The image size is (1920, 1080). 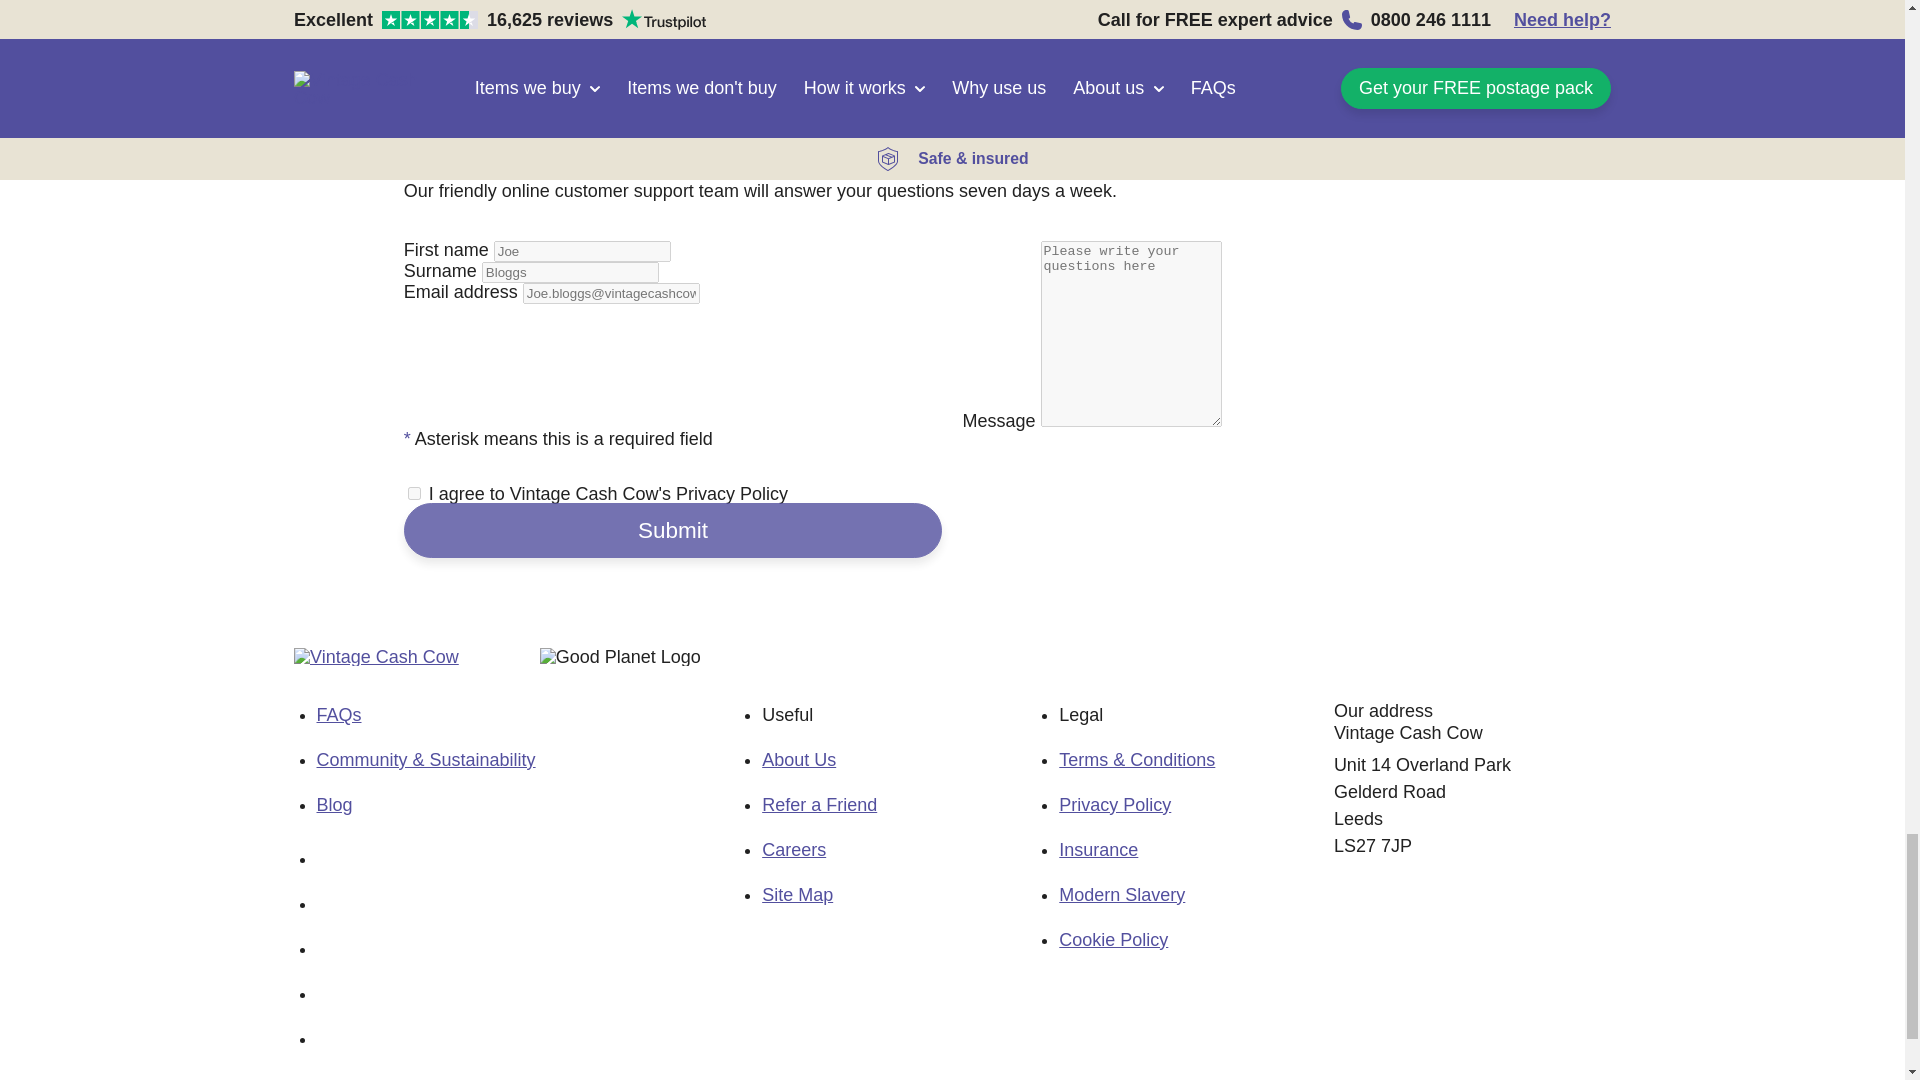 I want to click on on, so click(x=414, y=494).